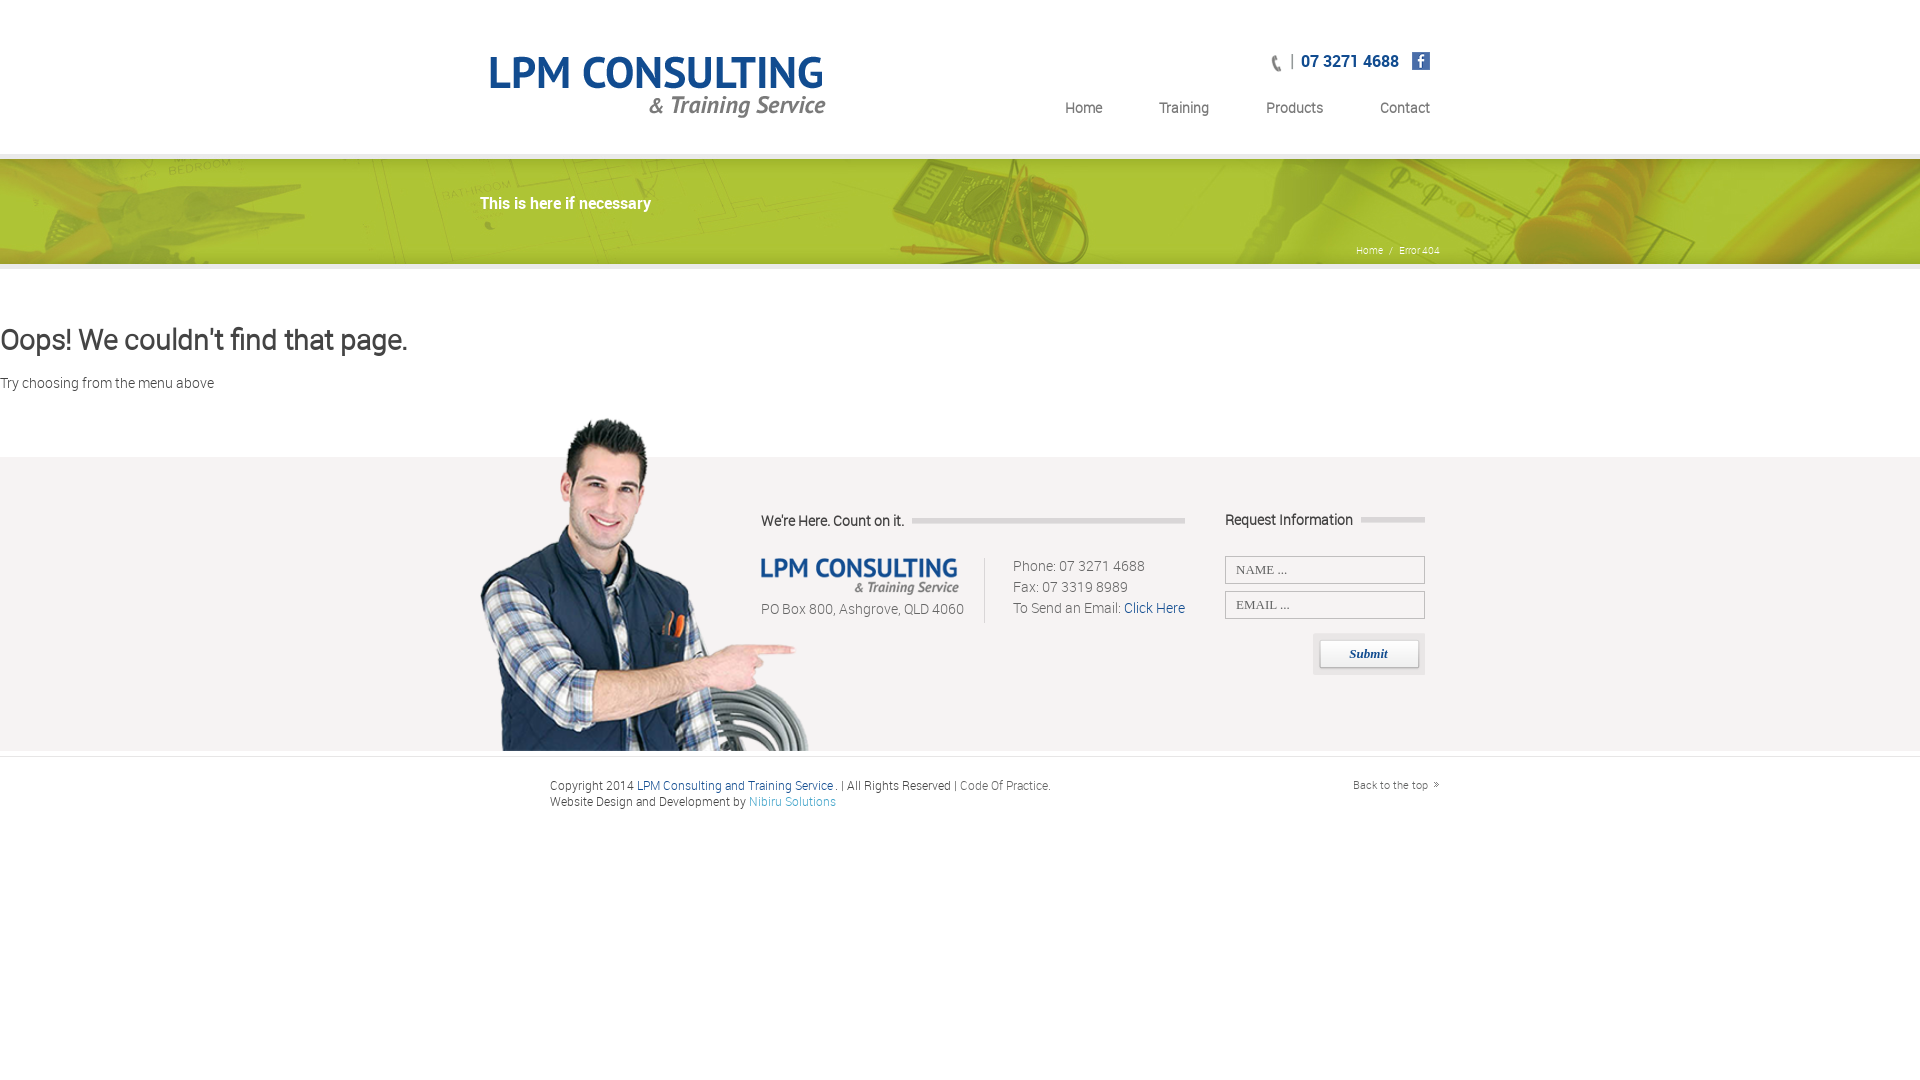  Describe the element at coordinates (1184, 113) in the screenshot. I see `Training` at that location.